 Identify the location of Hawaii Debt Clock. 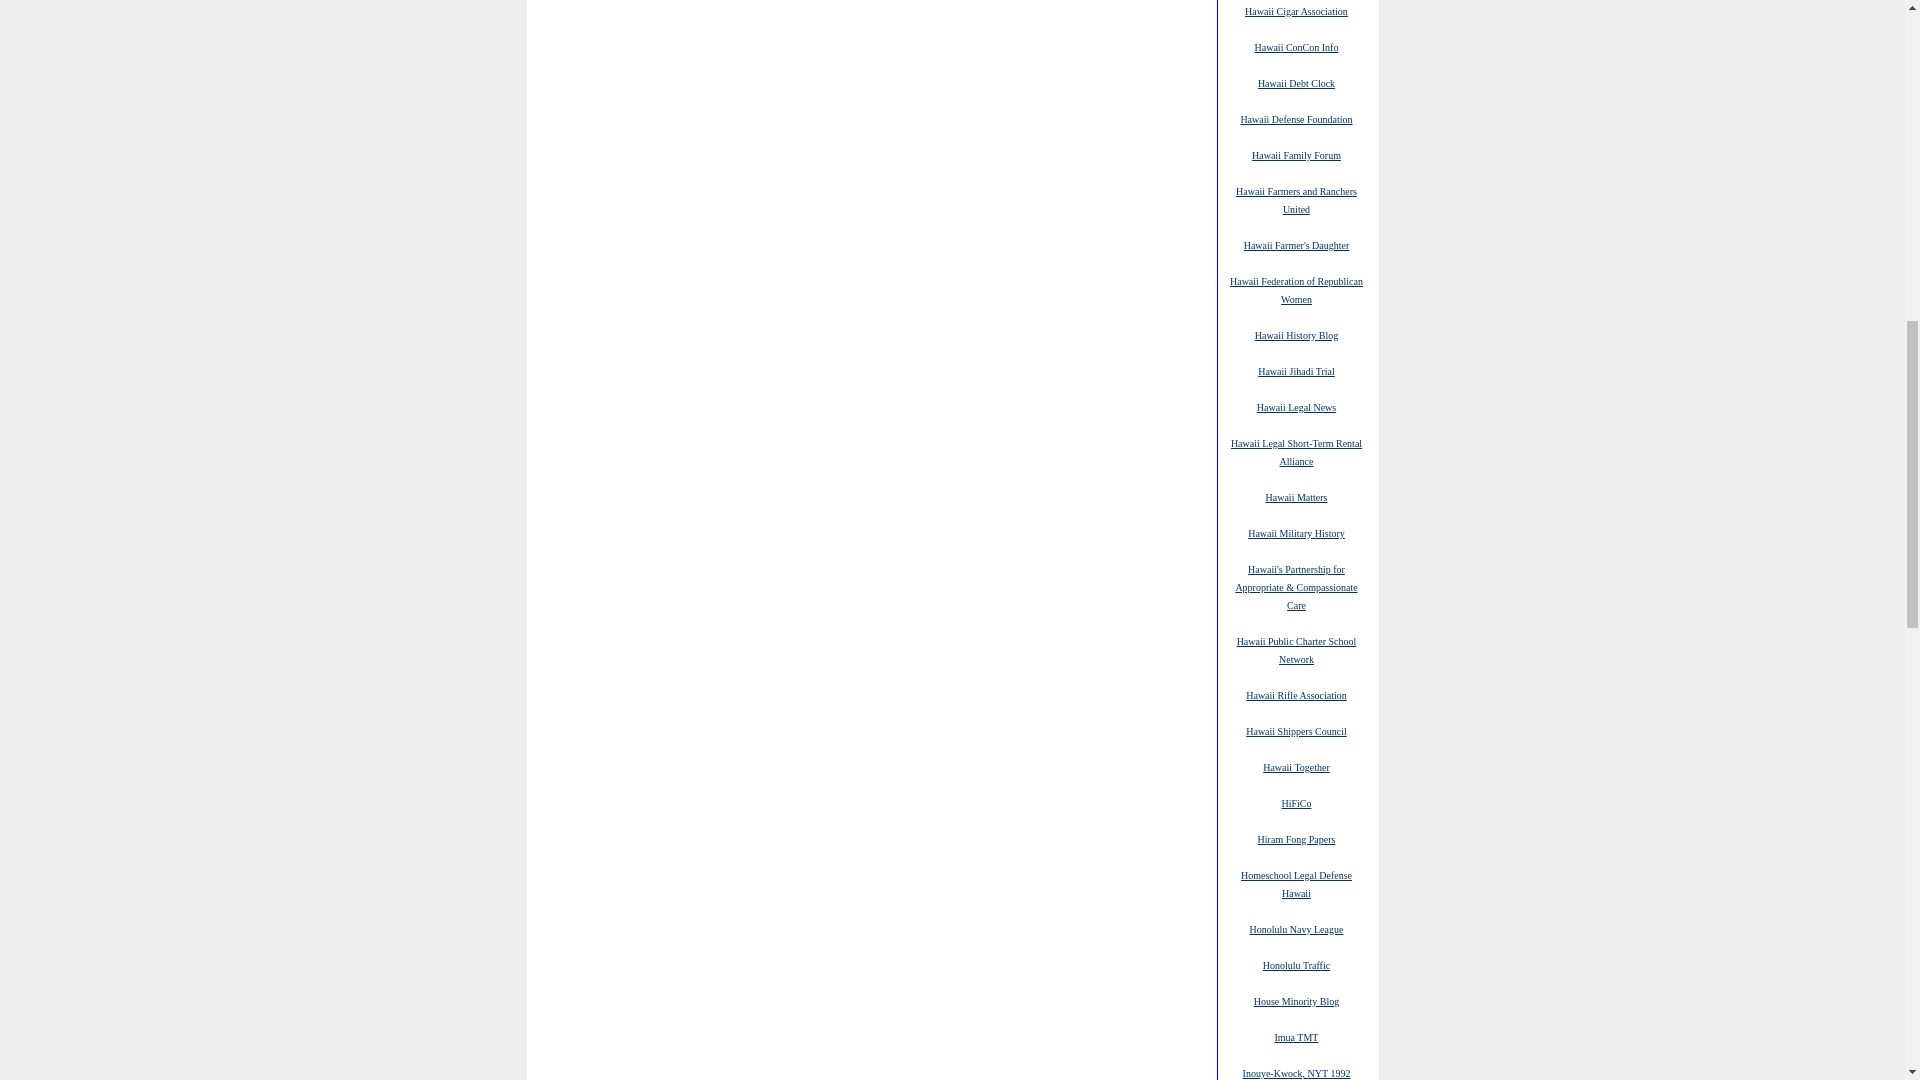
(1296, 82).